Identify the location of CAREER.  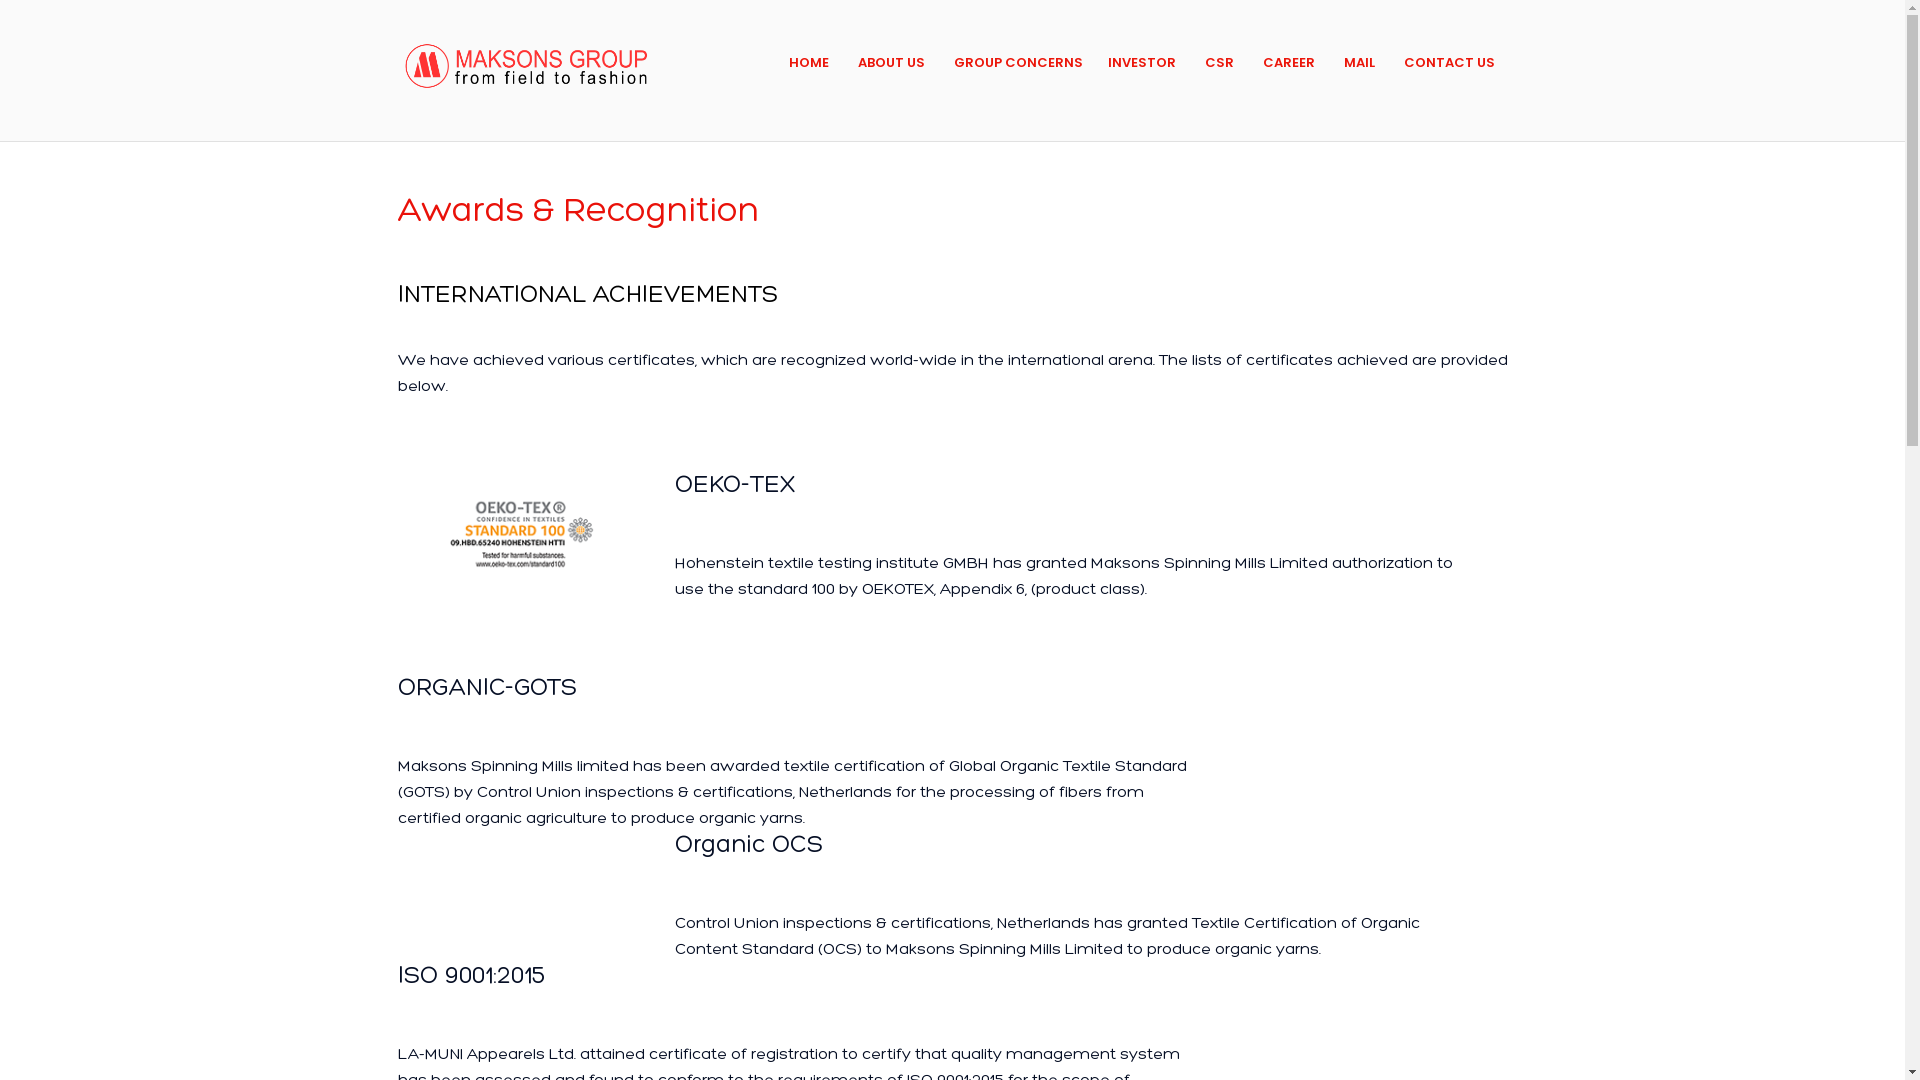
(1289, 62).